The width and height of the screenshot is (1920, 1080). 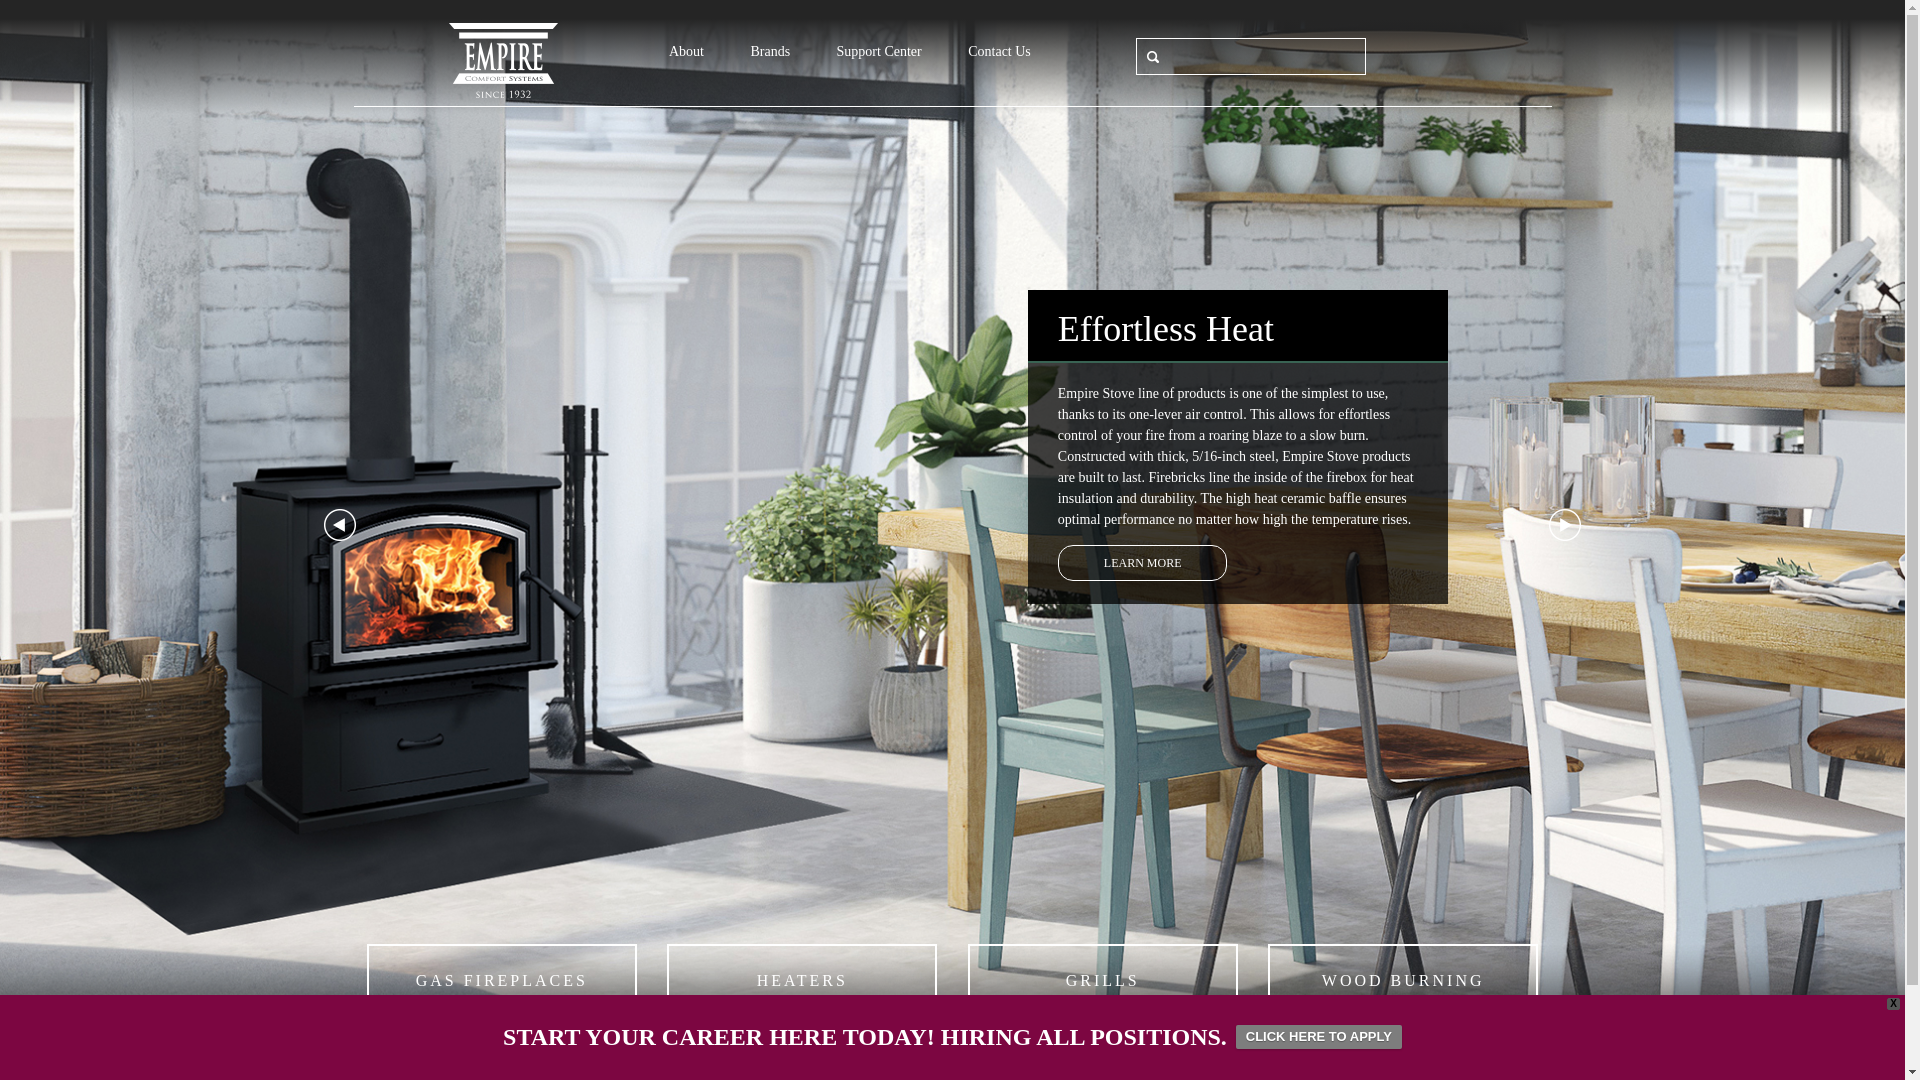 I want to click on Support Center, so click(x=880, y=52).